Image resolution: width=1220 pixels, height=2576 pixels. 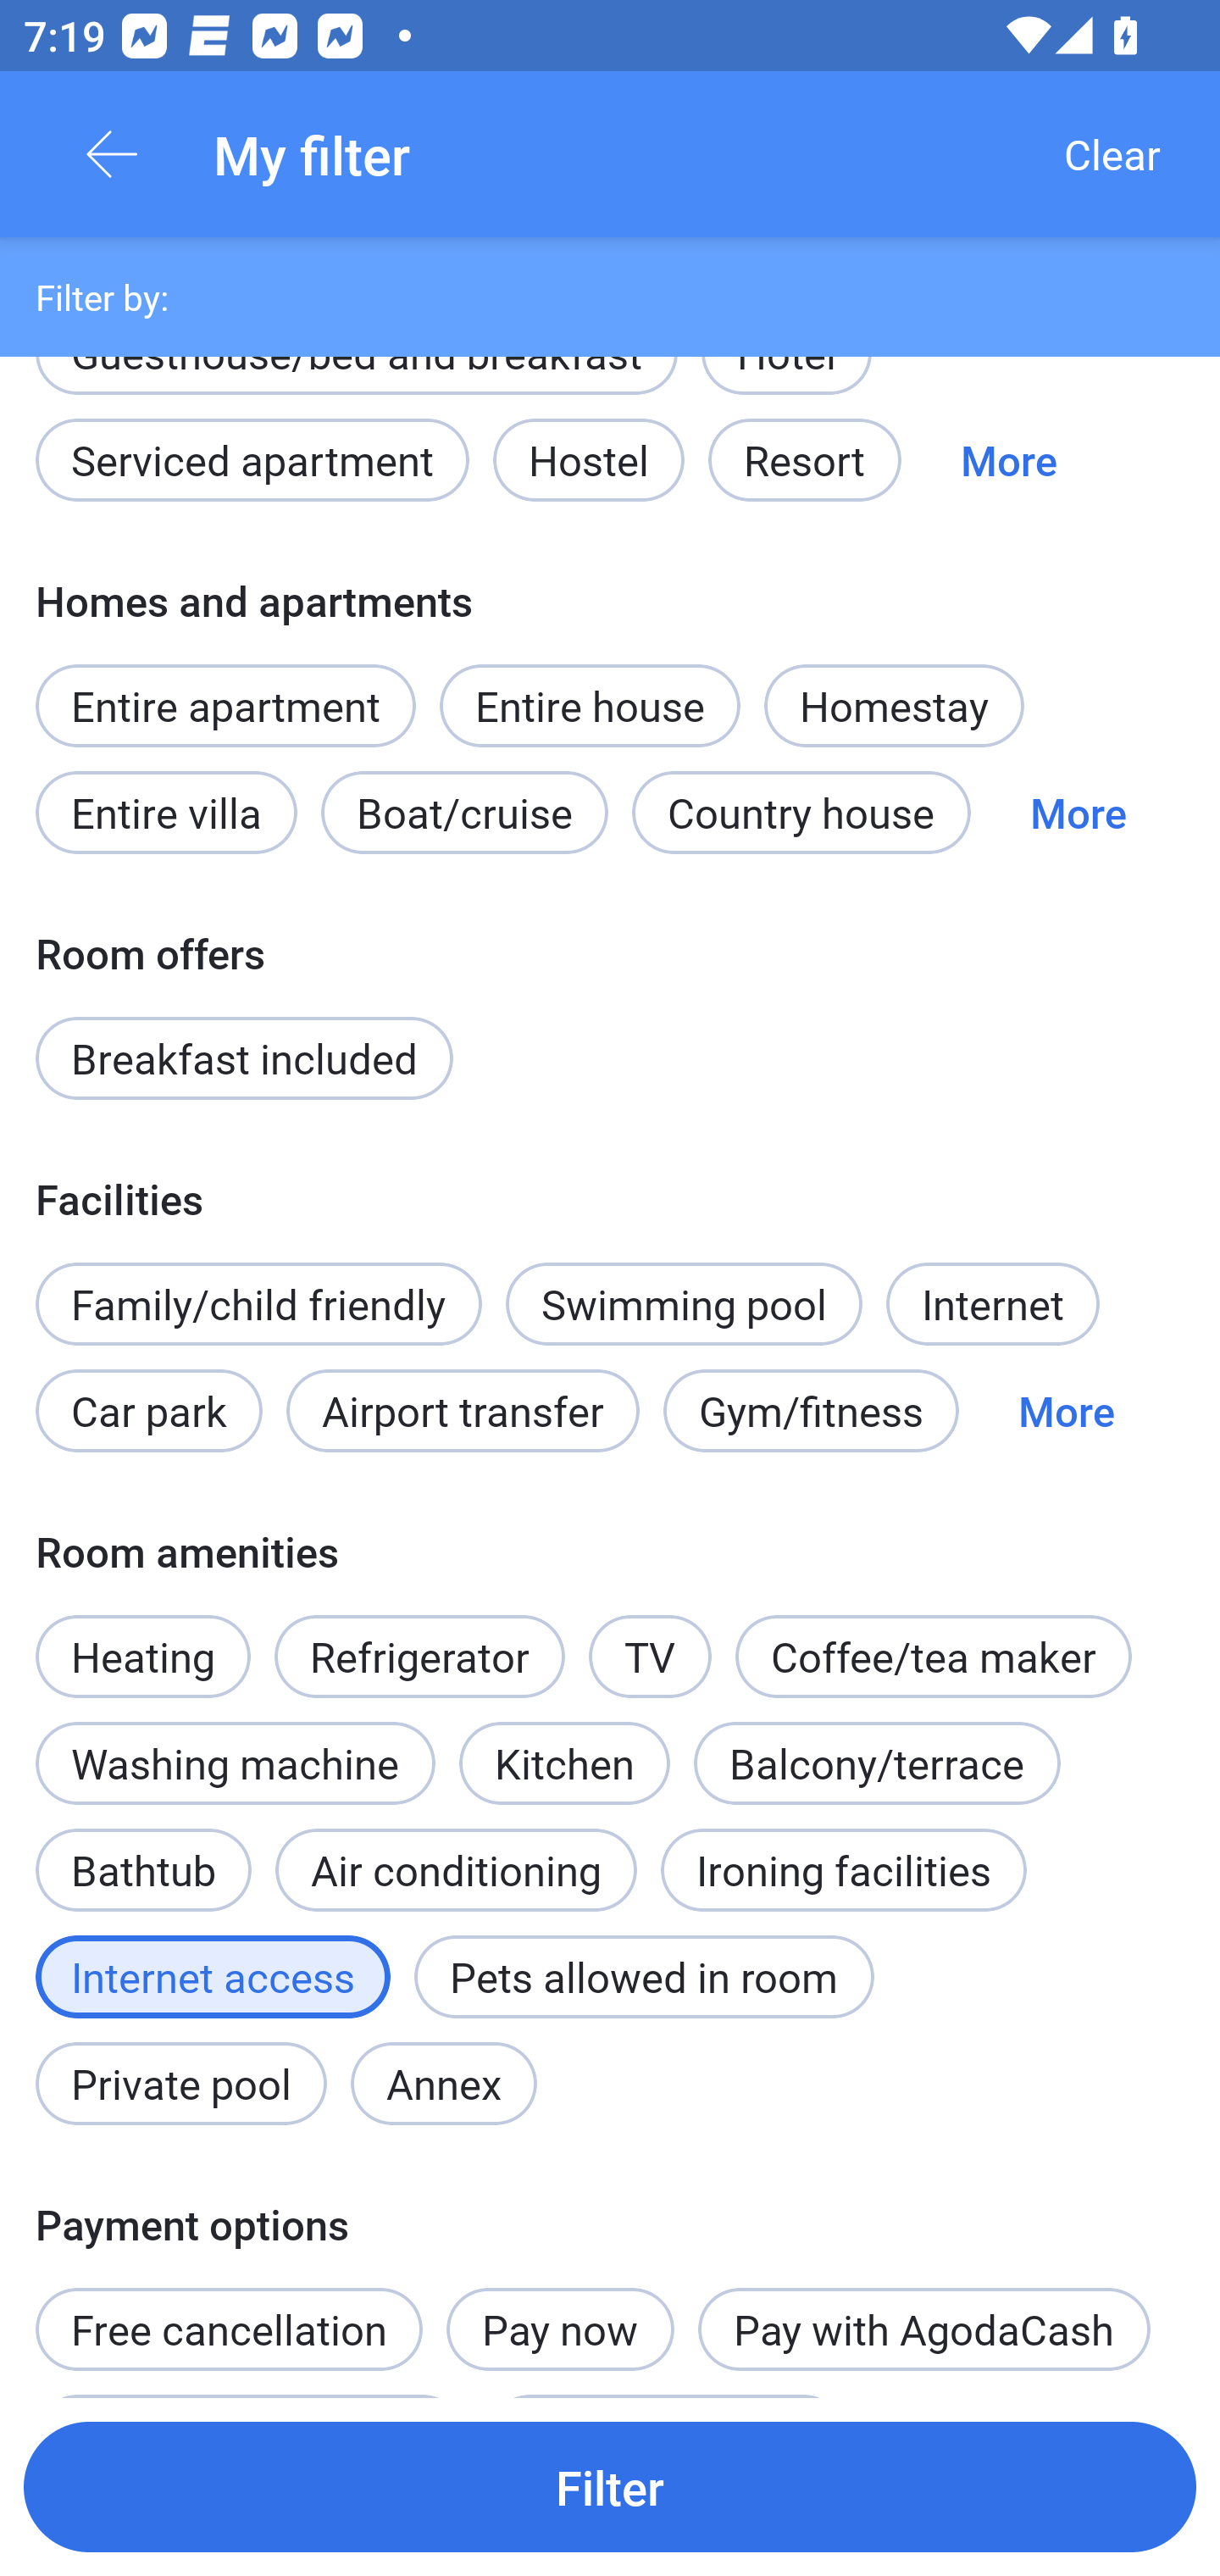 What do you see at coordinates (1066, 1410) in the screenshot?
I see `More` at bounding box center [1066, 1410].